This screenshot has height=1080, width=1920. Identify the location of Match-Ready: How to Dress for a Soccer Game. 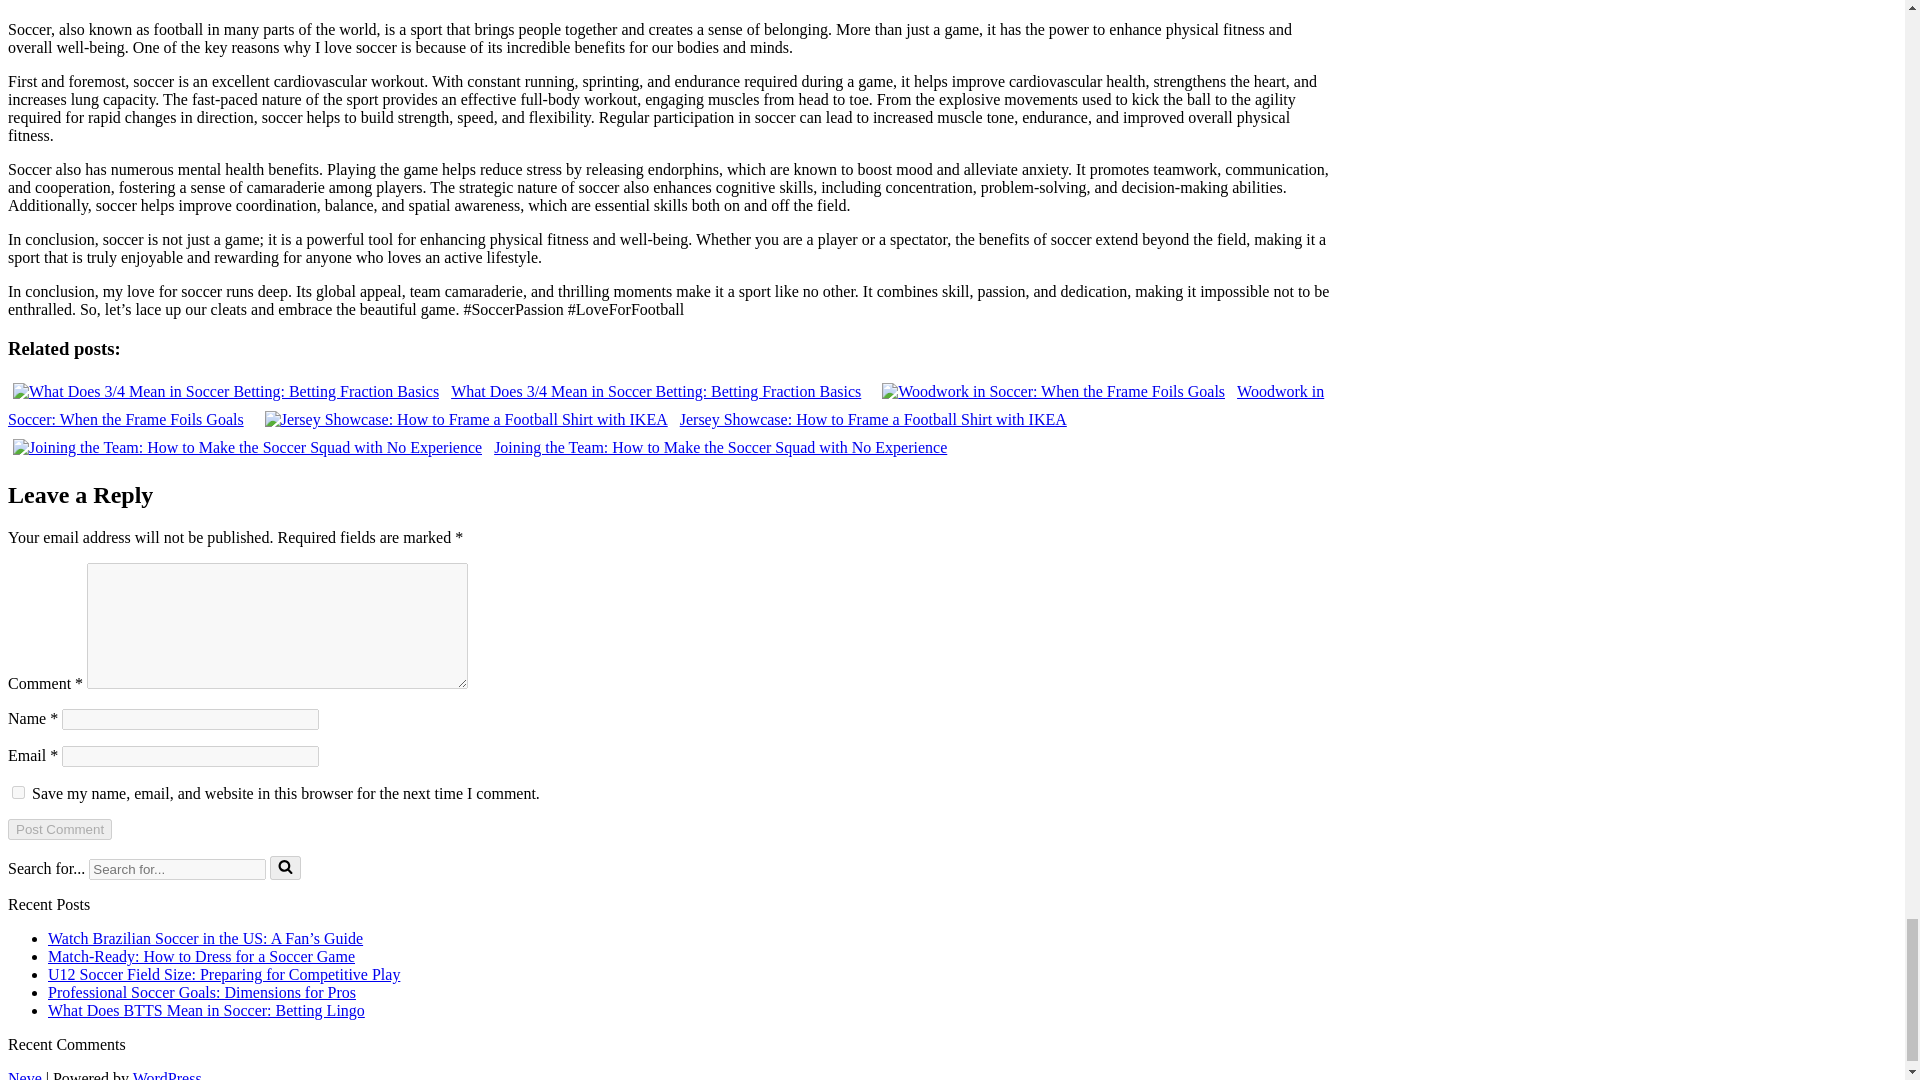
(202, 956).